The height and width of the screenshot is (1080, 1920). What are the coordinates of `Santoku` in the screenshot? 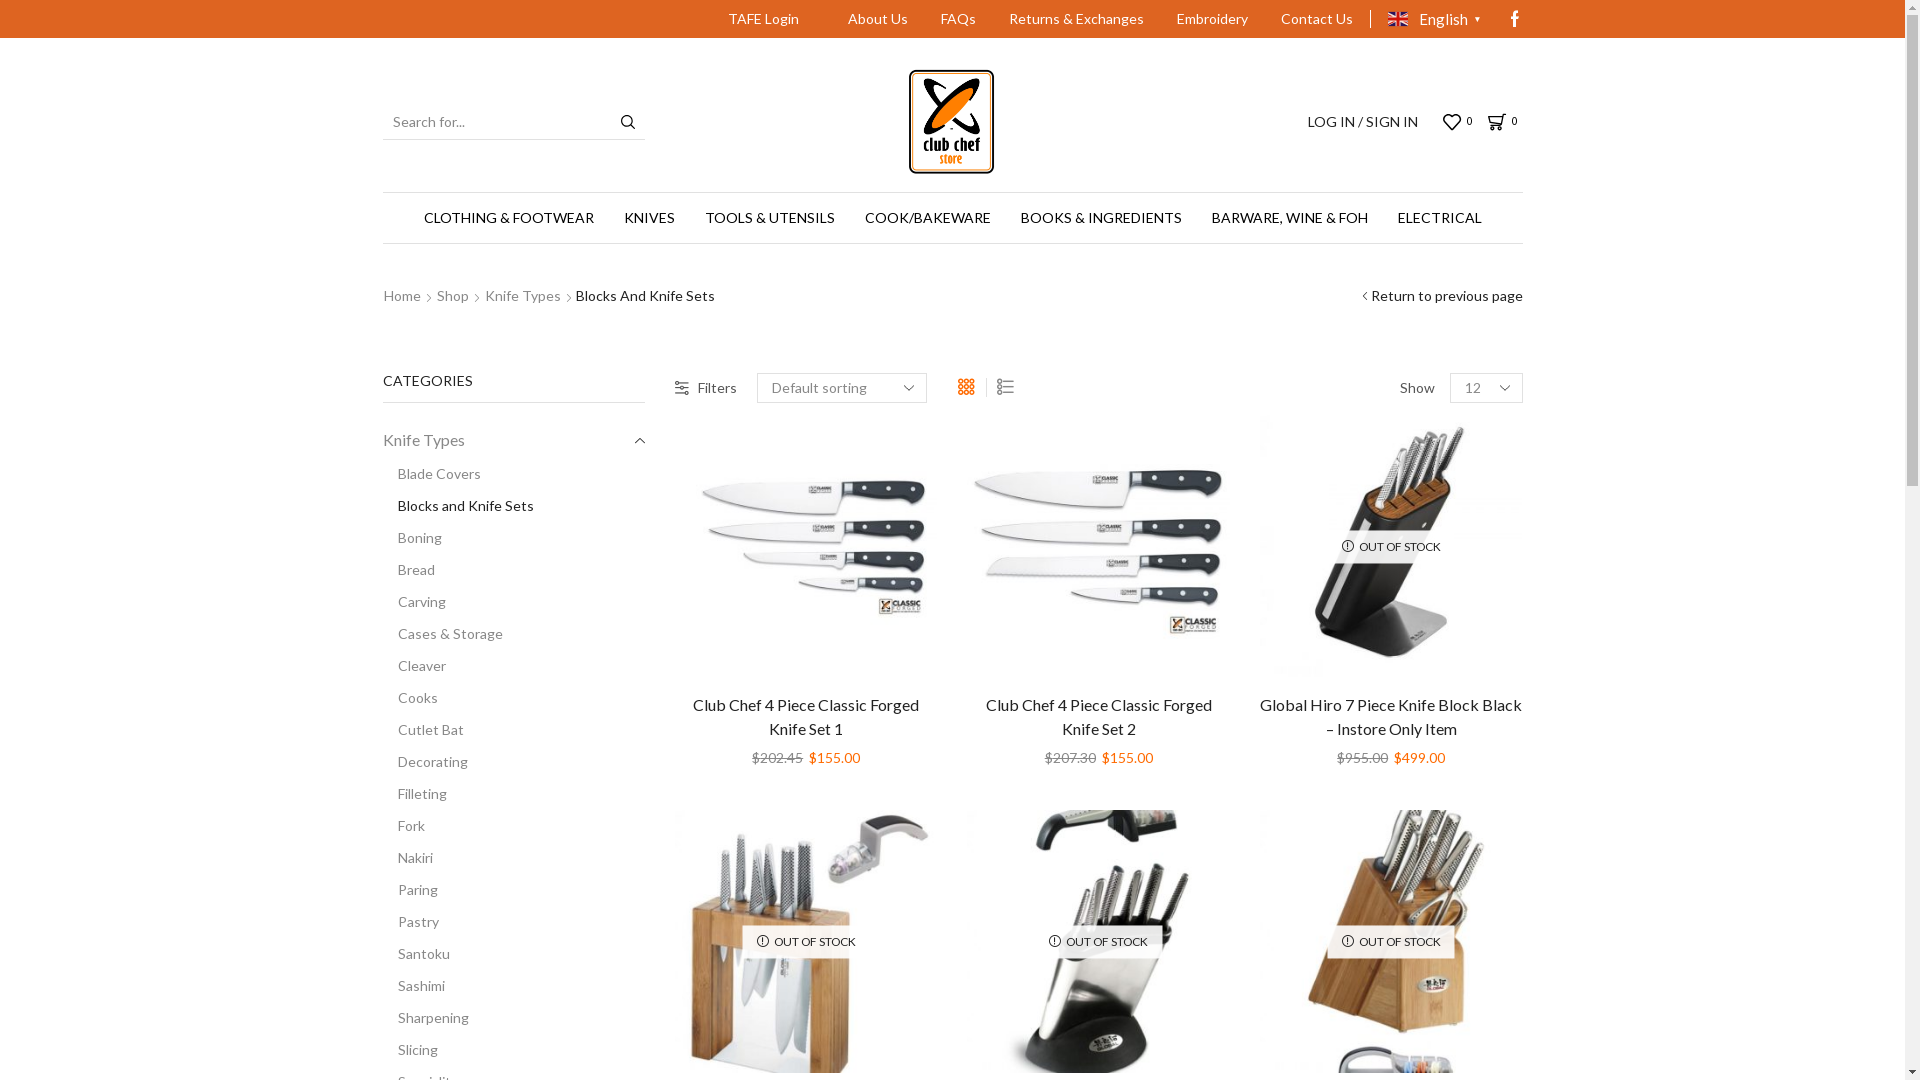 It's located at (416, 954).